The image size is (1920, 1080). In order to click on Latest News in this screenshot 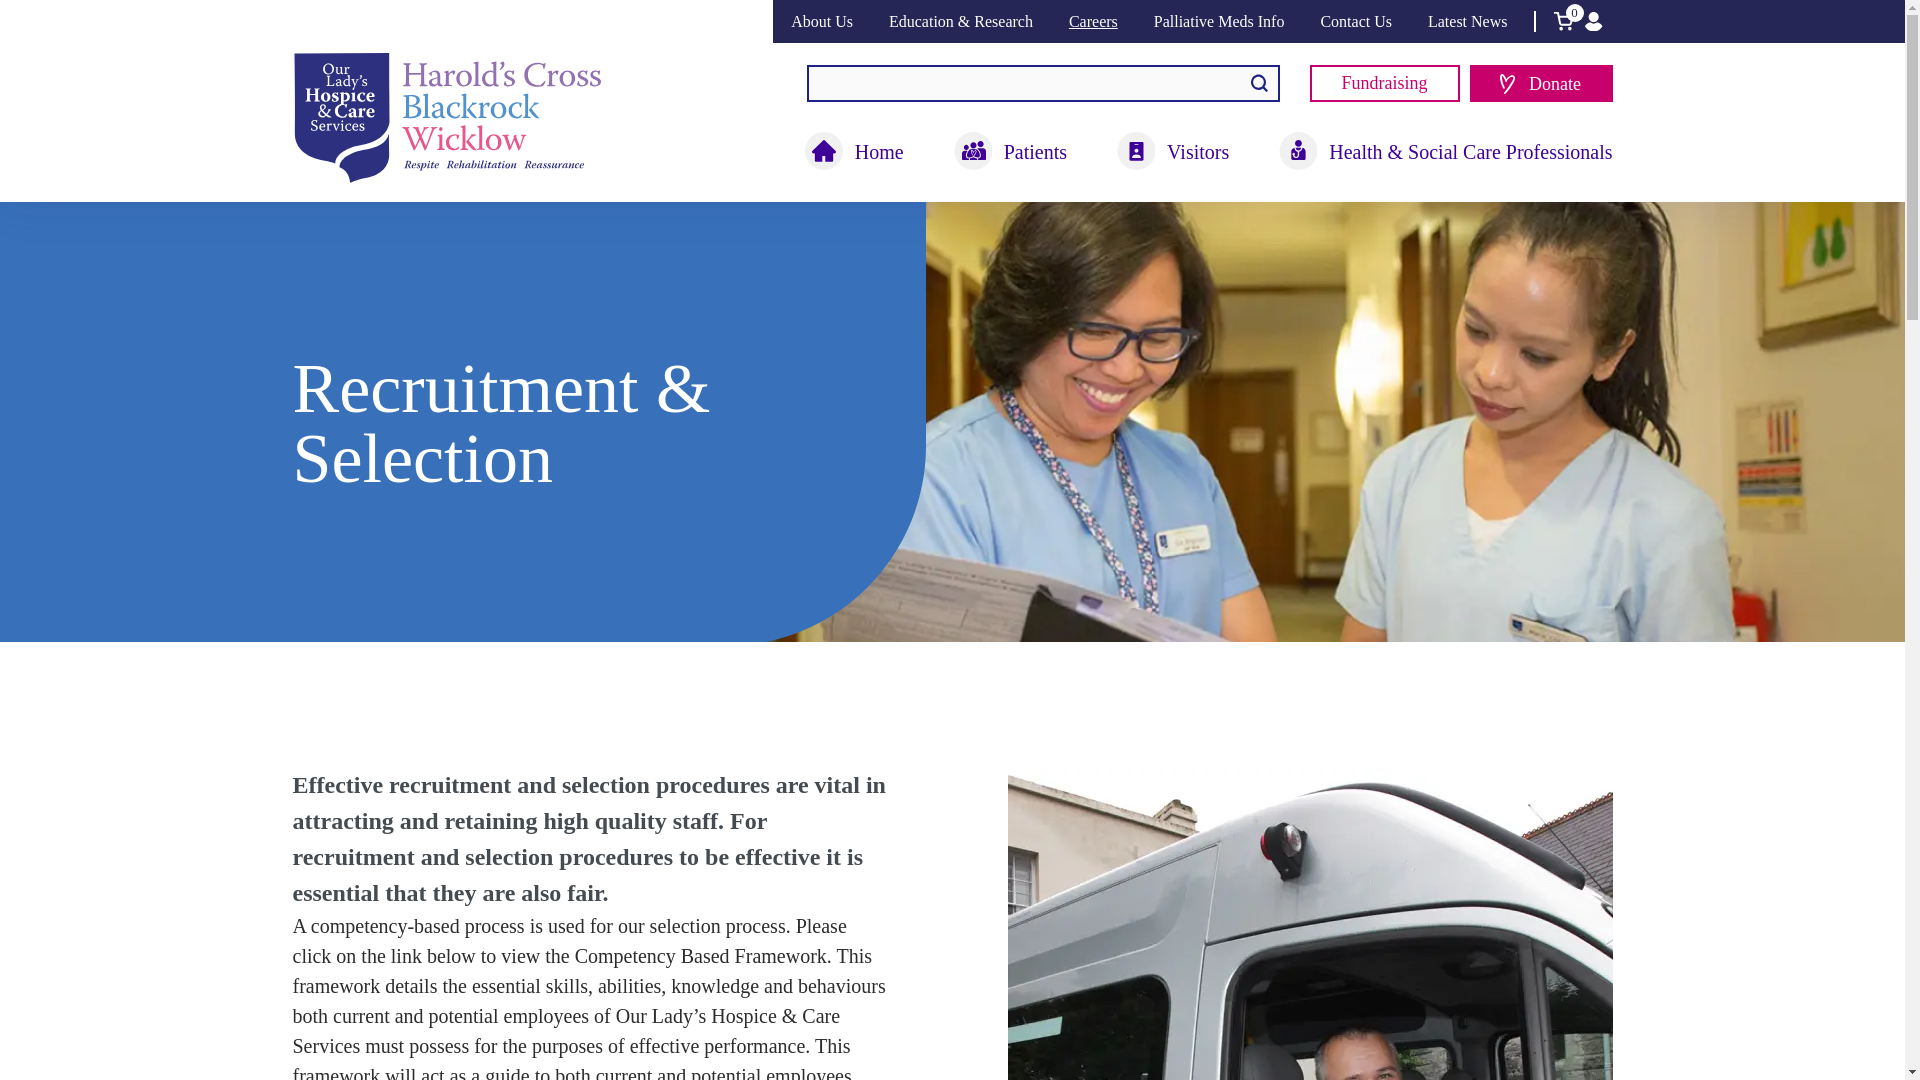, I will do `click(1468, 21)`.